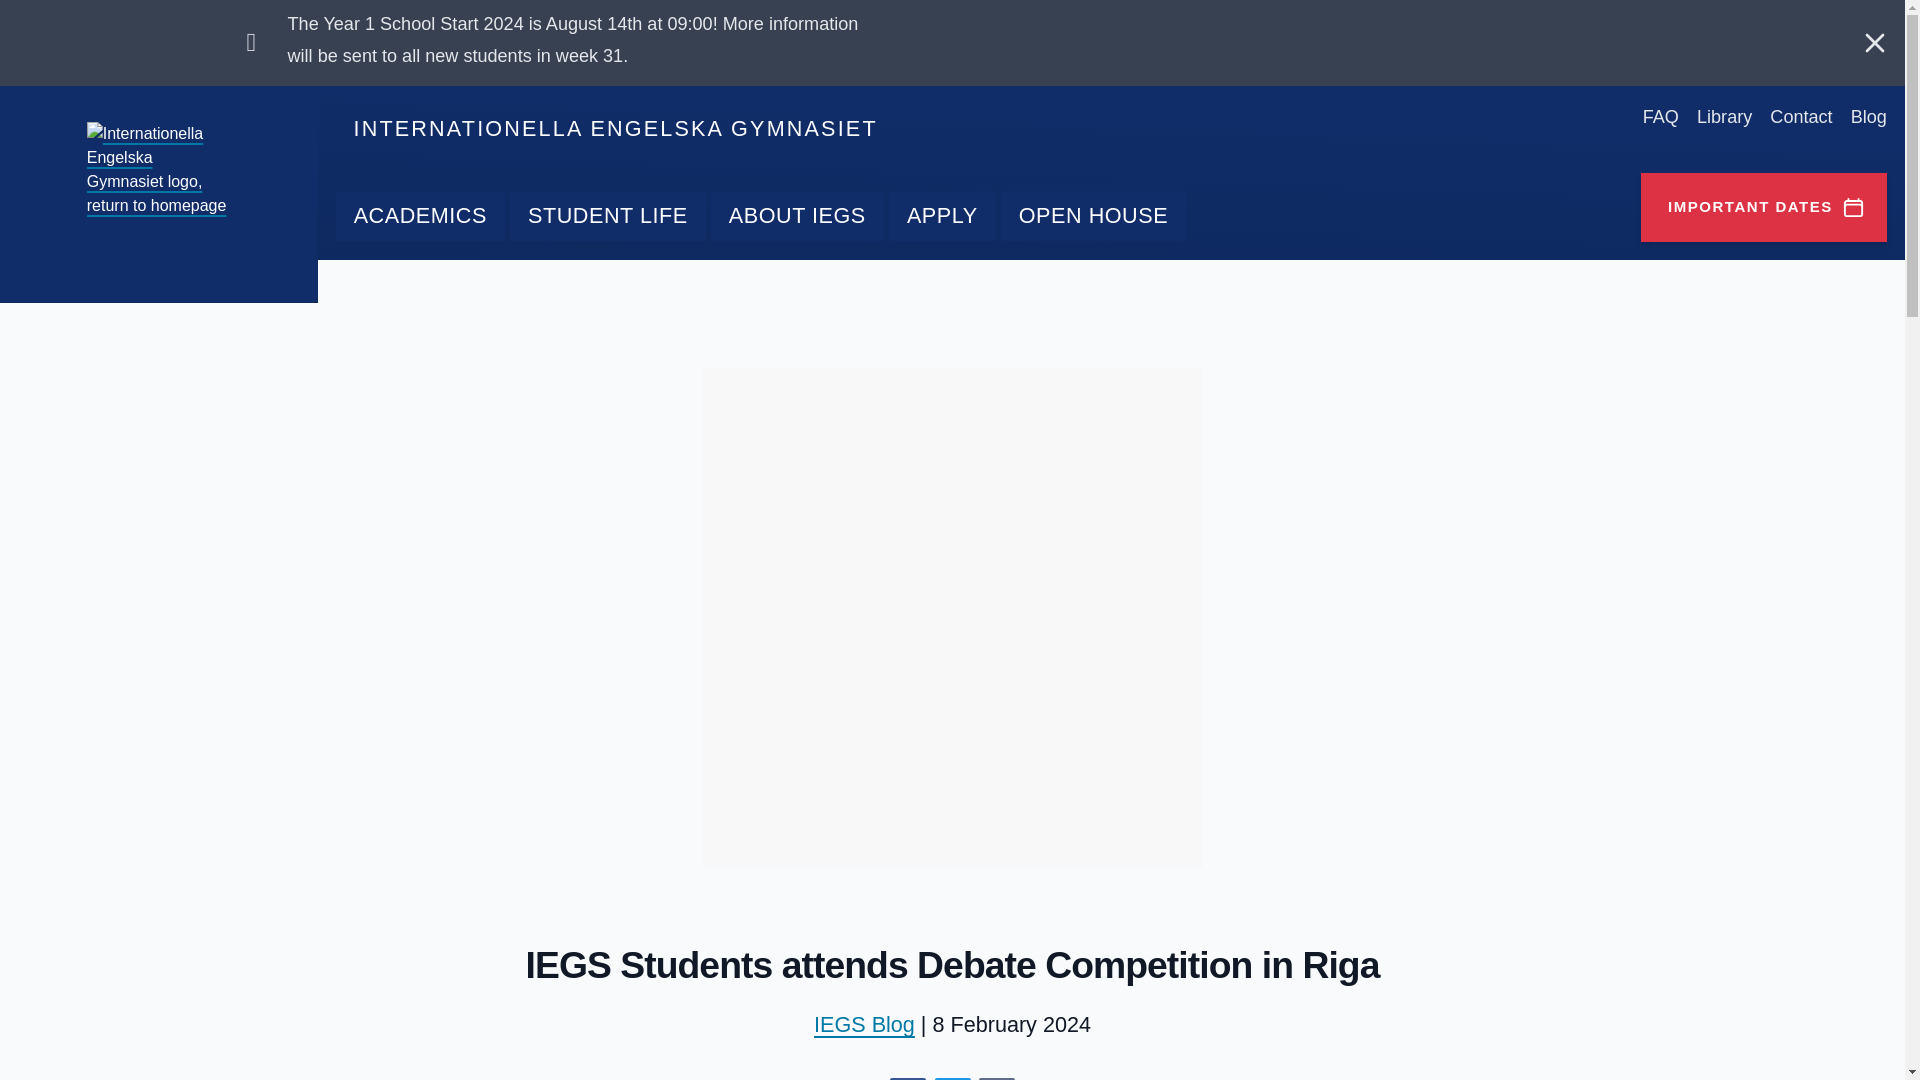 Image resolution: width=1920 pixels, height=1080 pixels. Describe the element at coordinates (1724, 116) in the screenshot. I see `Library` at that location.